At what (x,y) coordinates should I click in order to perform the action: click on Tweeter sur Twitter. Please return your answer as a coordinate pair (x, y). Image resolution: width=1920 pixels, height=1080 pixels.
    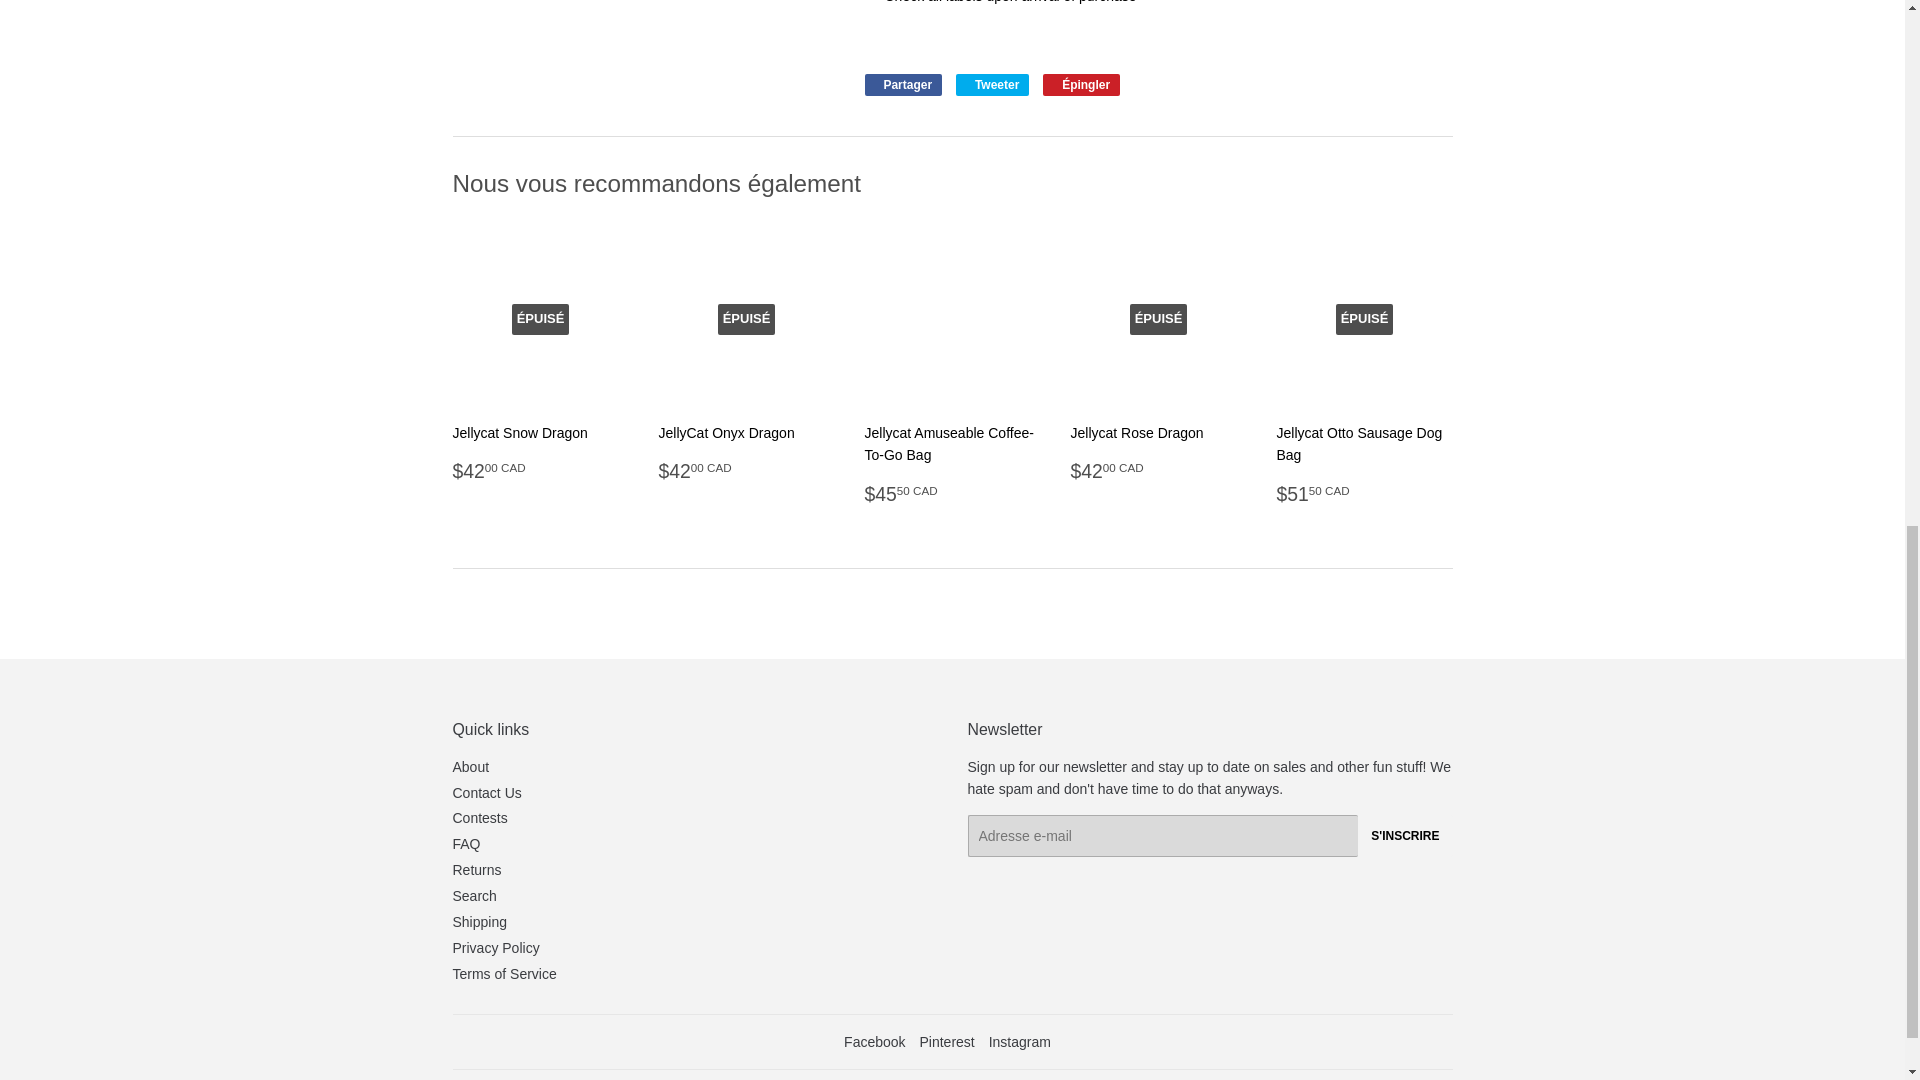
    Looking at the image, I should click on (992, 85).